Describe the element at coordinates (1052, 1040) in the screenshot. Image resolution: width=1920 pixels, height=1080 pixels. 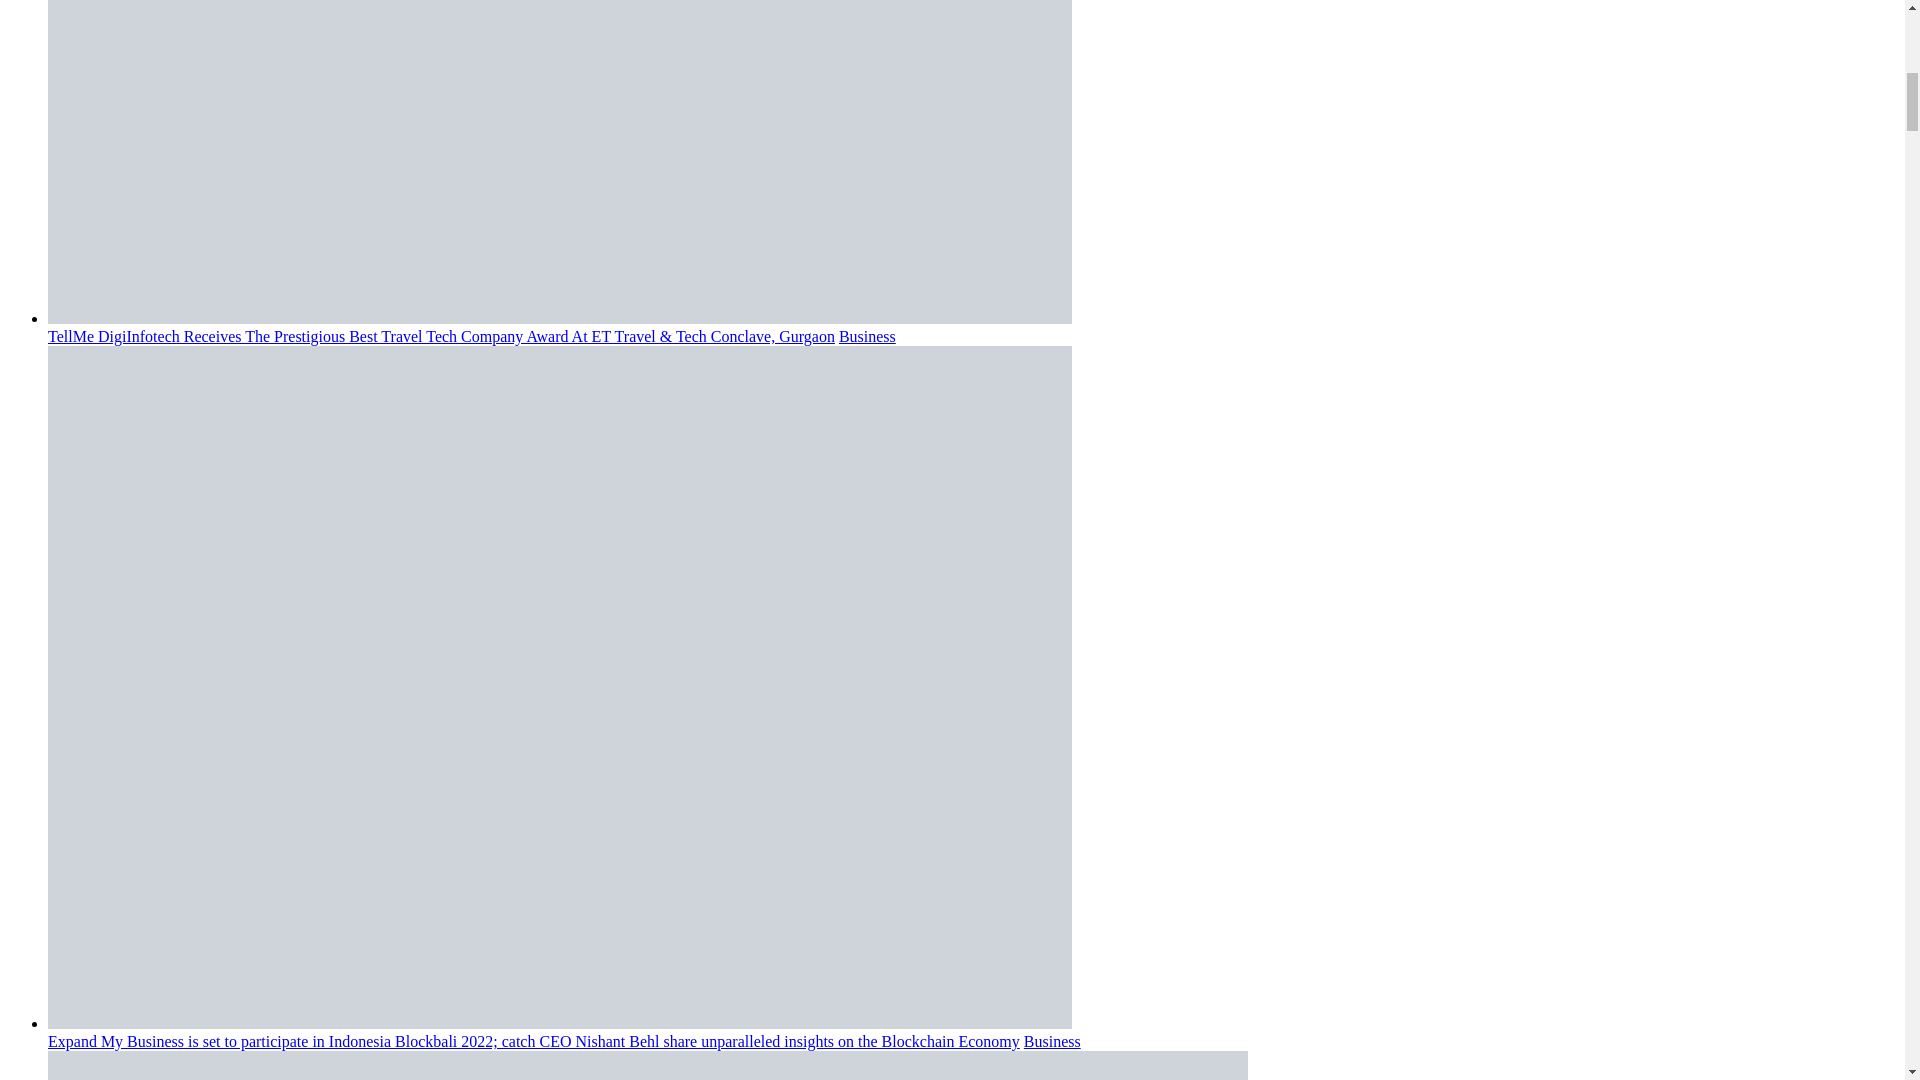
I see `Business` at that location.